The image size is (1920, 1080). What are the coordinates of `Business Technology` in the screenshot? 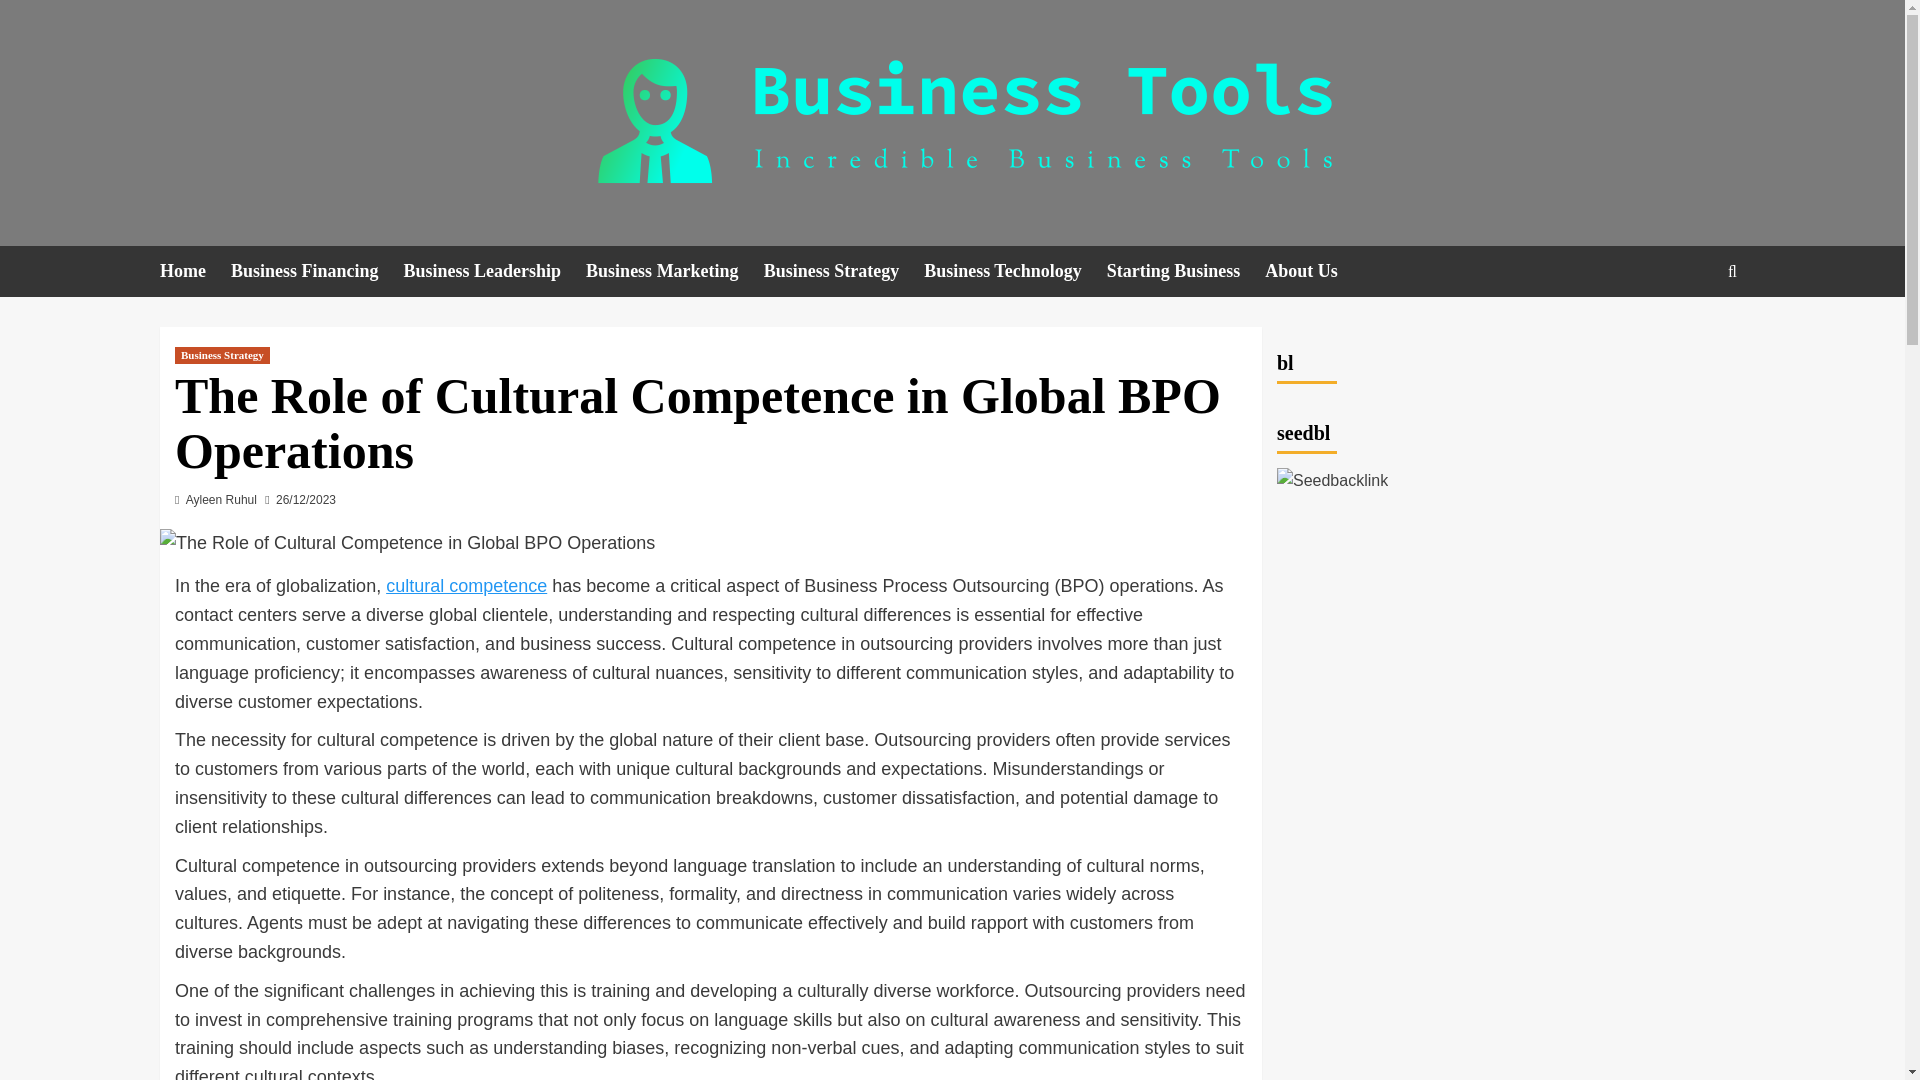 It's located at (1015, 272).